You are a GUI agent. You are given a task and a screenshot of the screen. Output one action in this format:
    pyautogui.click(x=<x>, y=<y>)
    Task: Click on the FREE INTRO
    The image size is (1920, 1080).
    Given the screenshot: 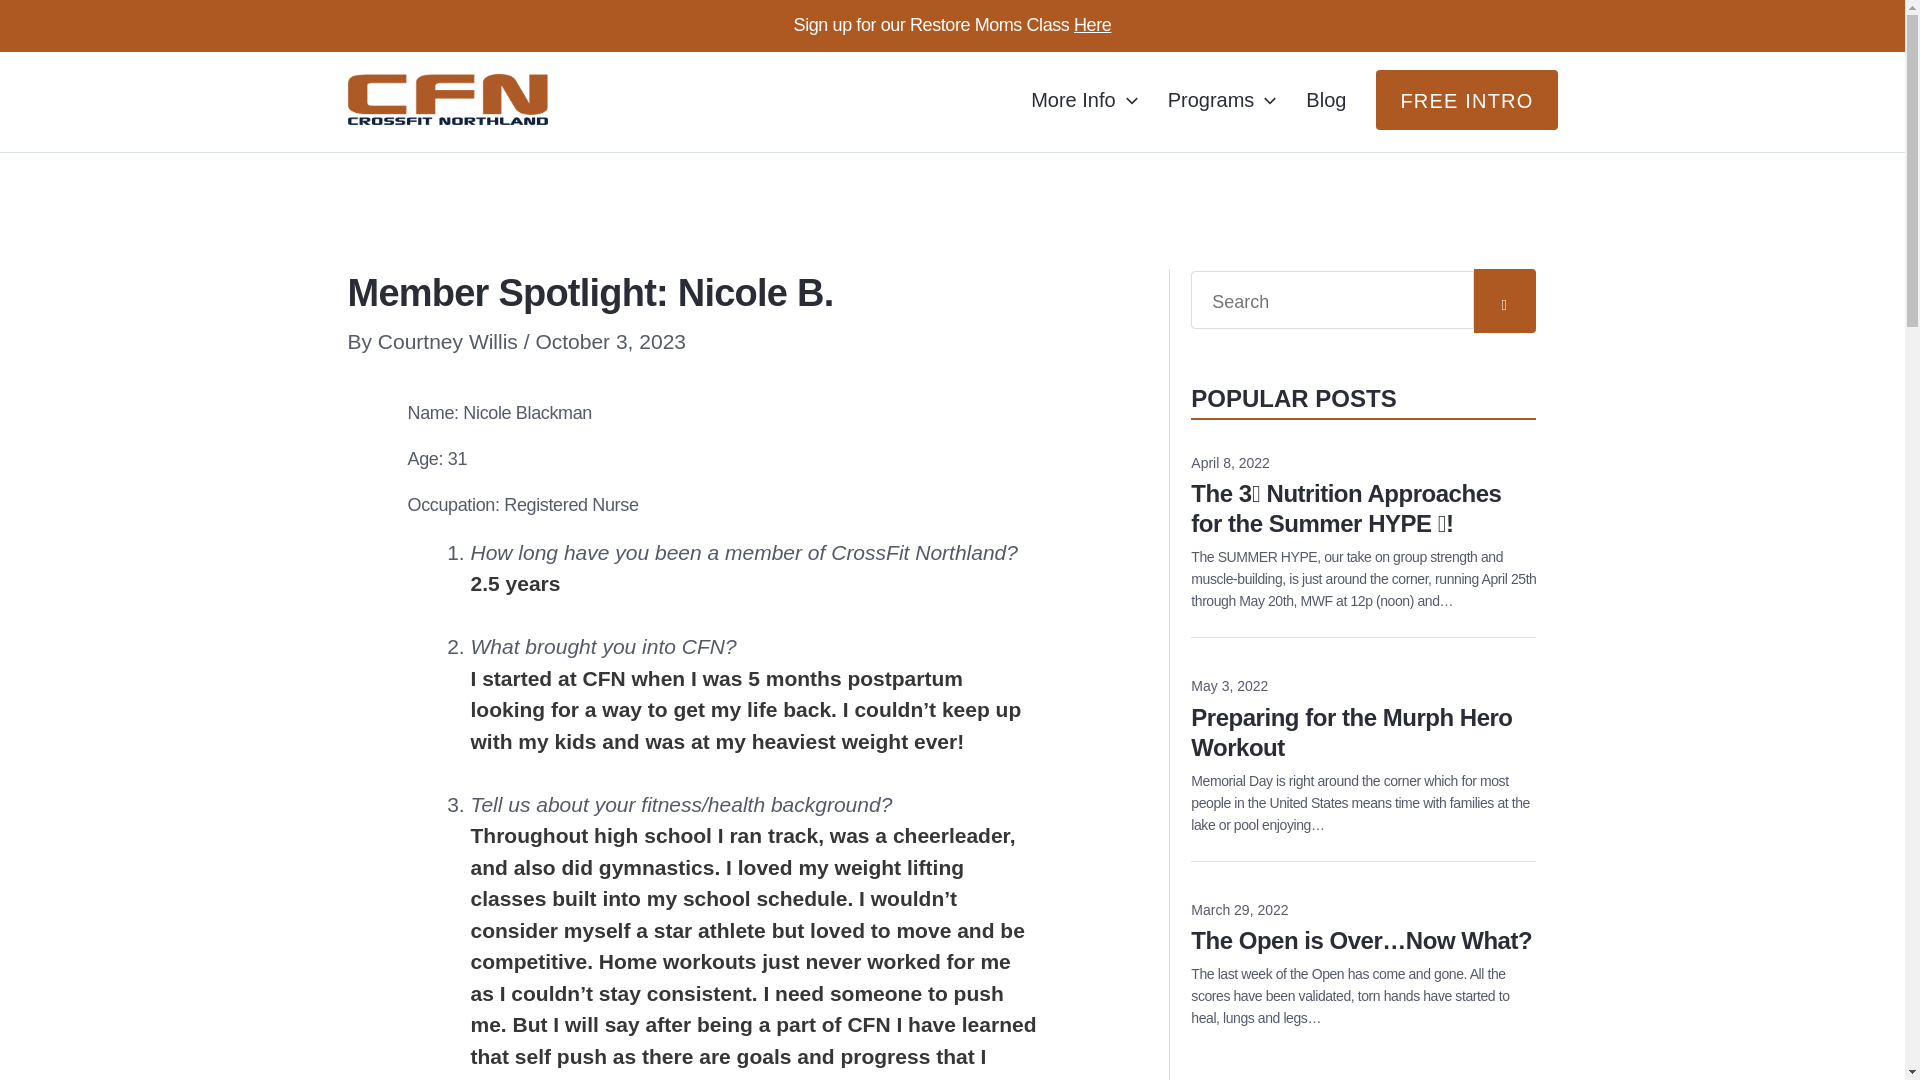 What is the action you would take?
    pyautogui.click(x=1092, y=24)
    